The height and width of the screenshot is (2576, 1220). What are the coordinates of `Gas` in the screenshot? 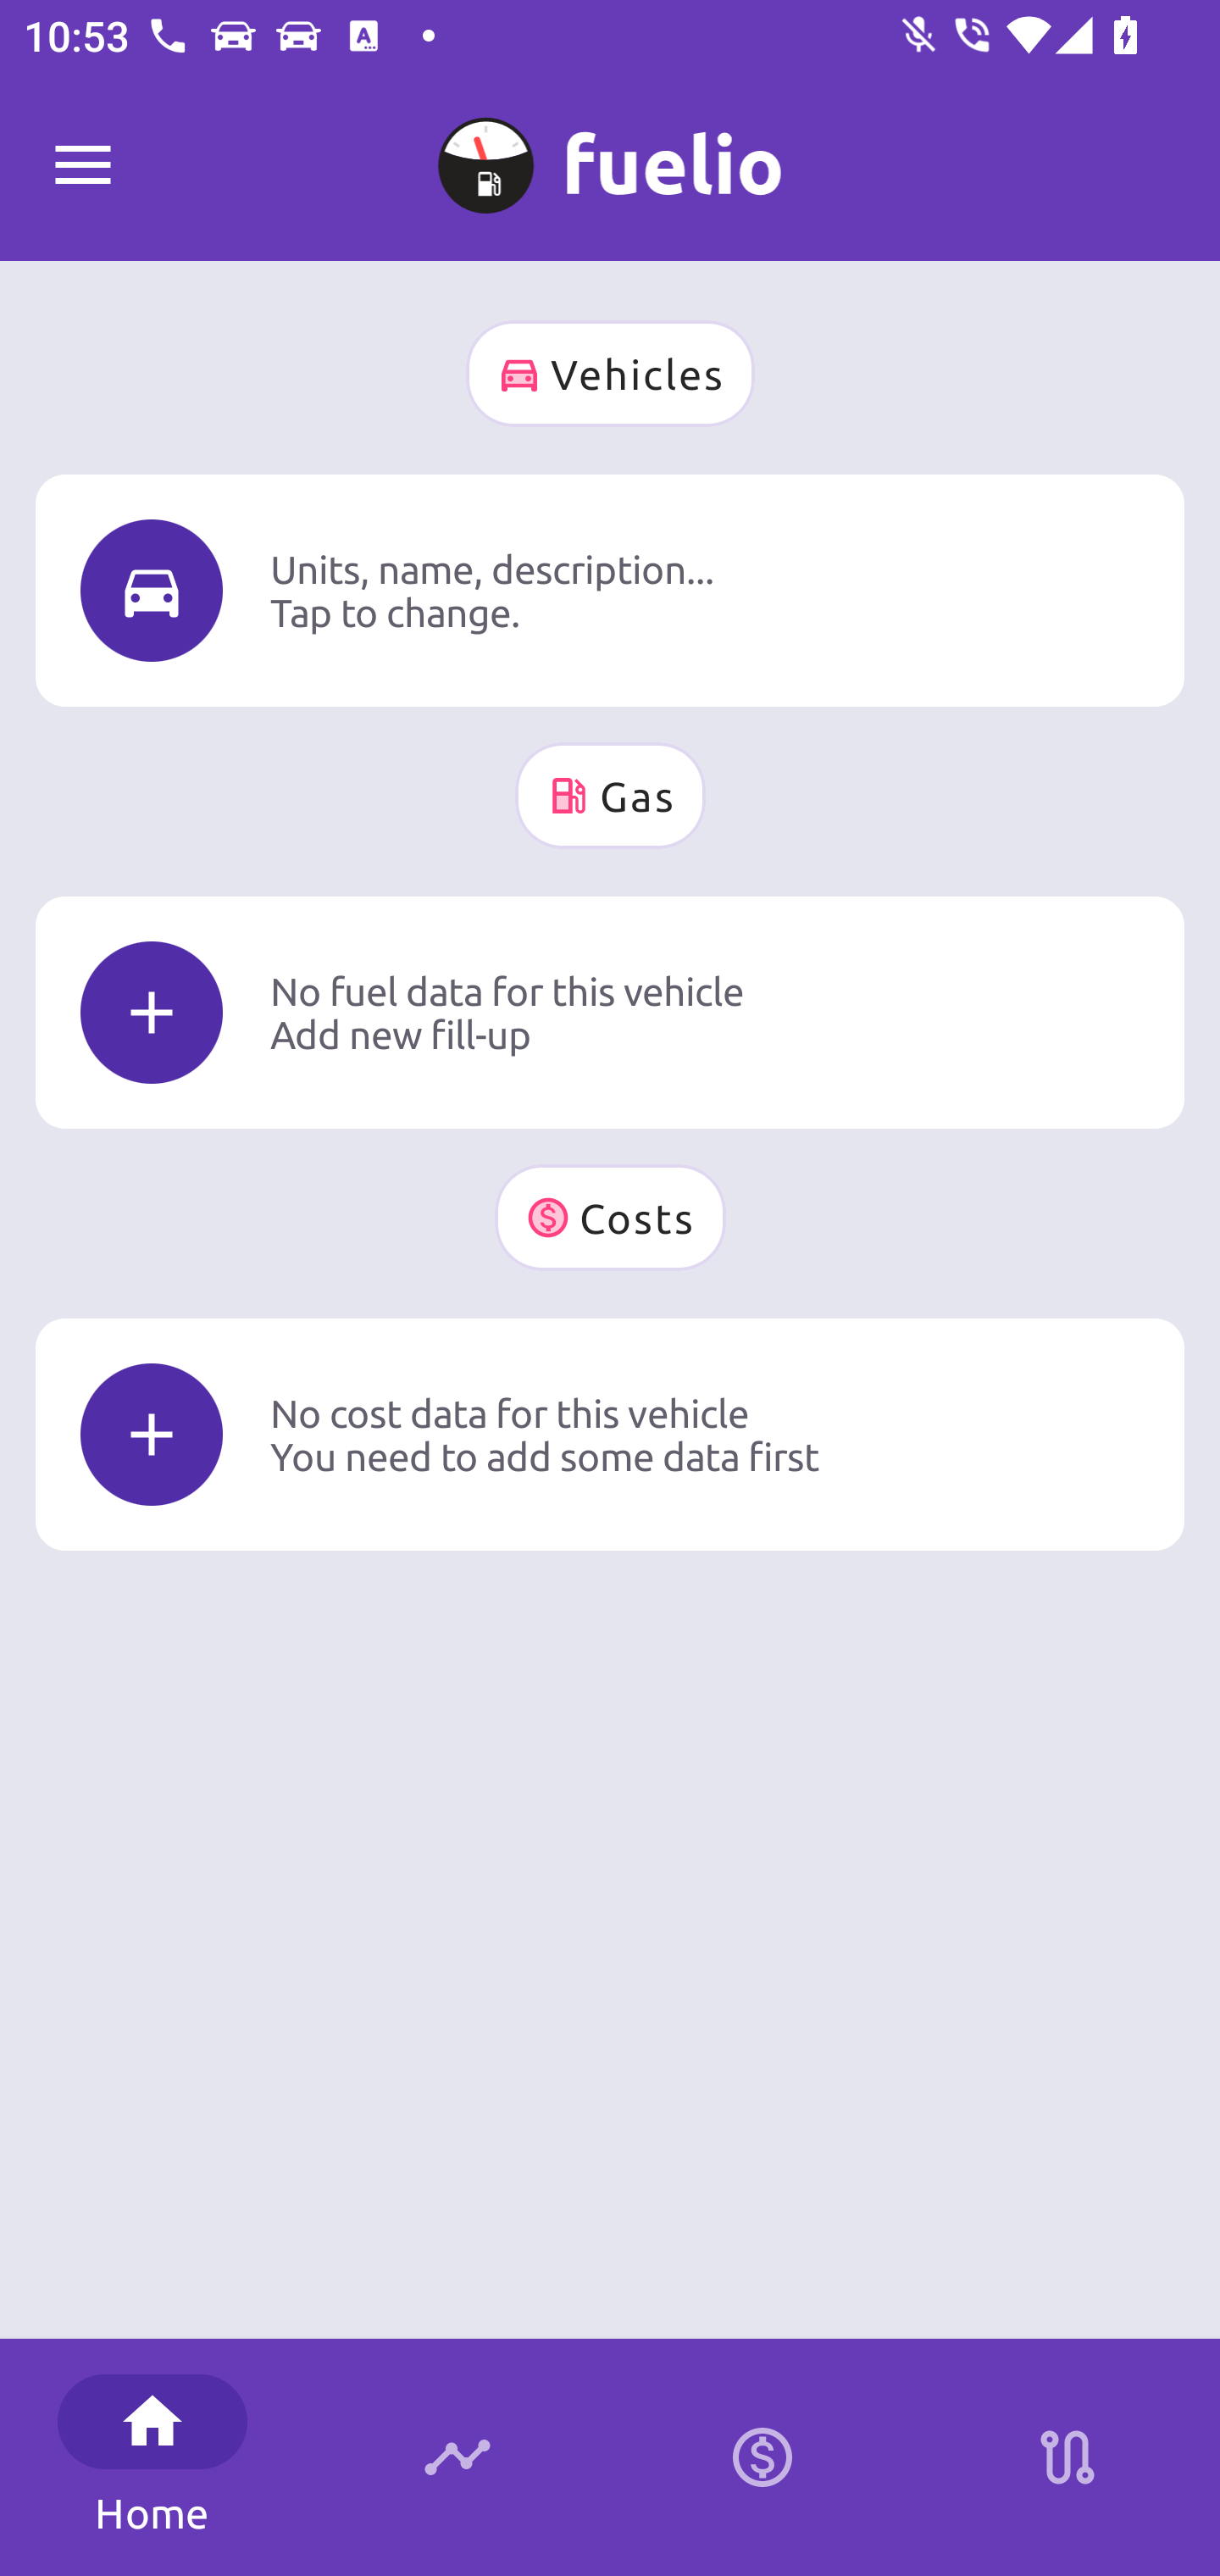 It's located at (610, 796).